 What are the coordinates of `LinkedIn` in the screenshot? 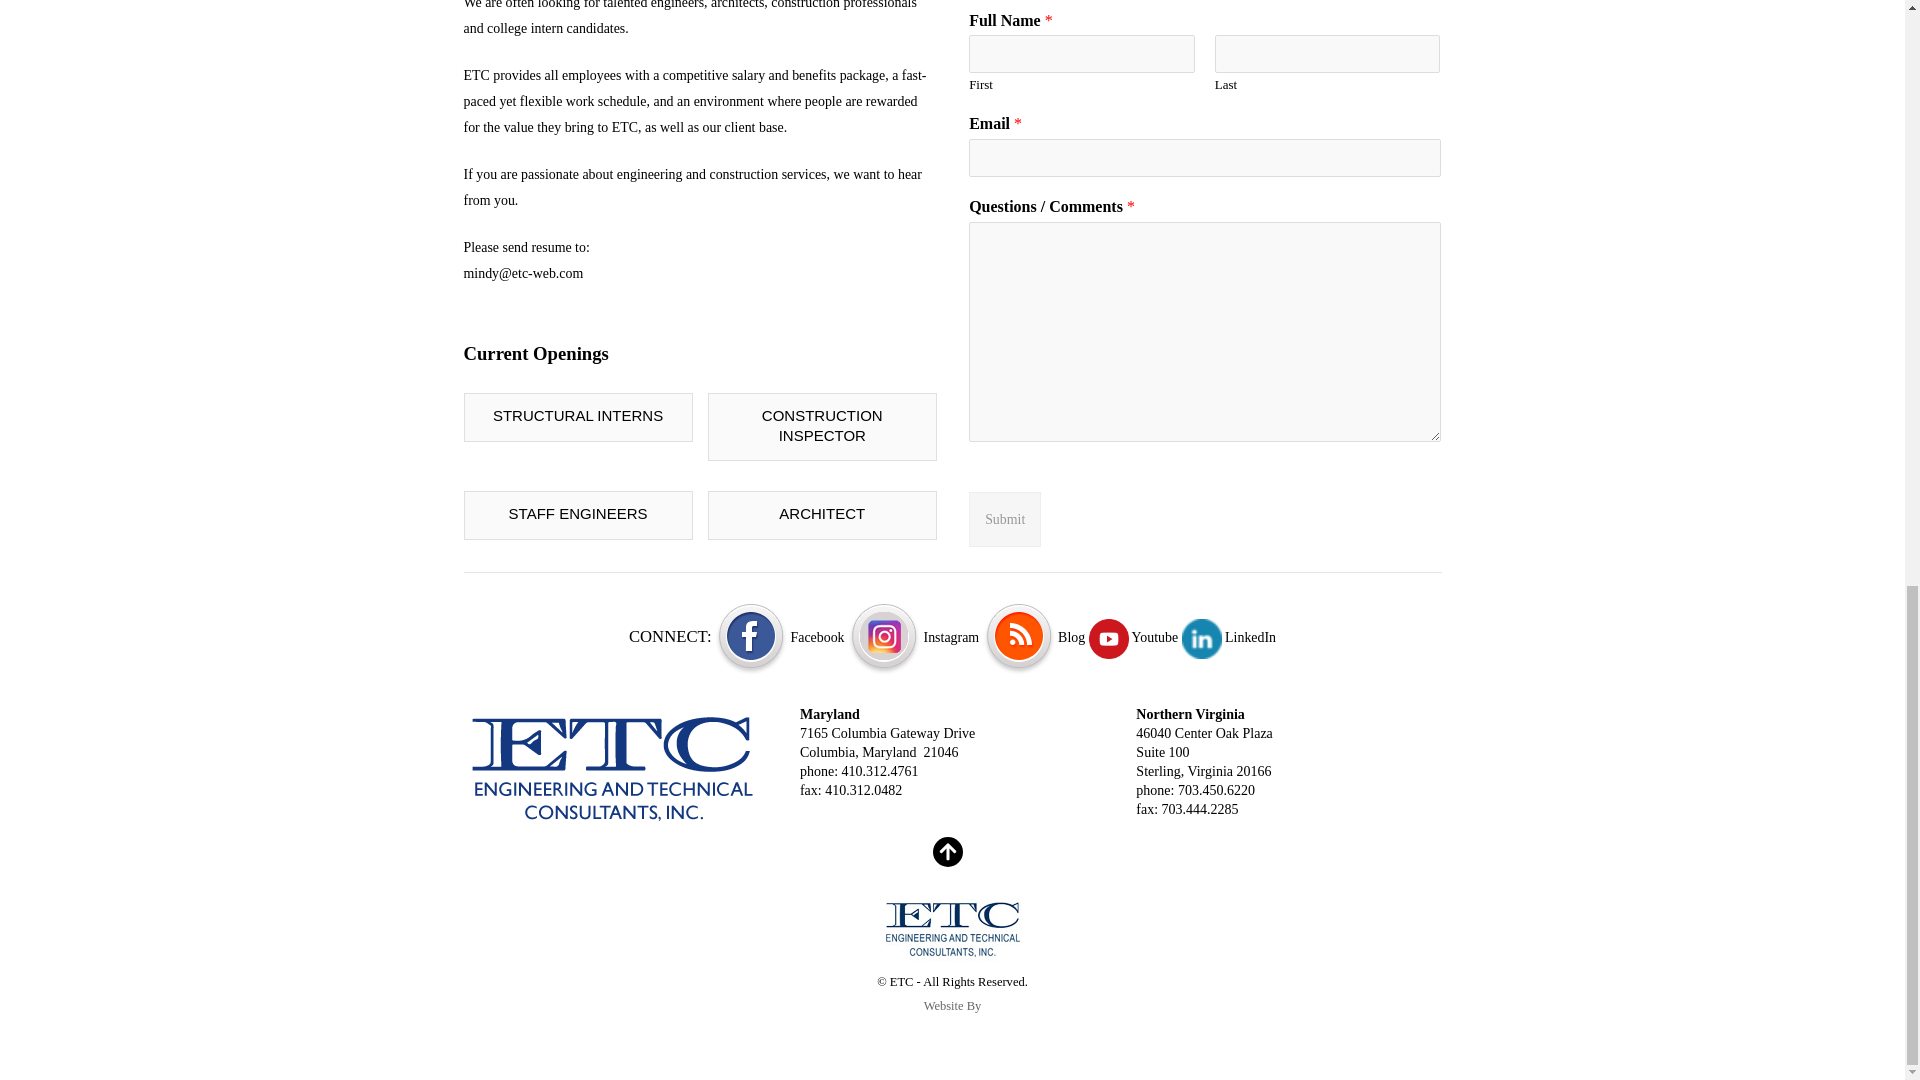 It's located at (1229, 636).